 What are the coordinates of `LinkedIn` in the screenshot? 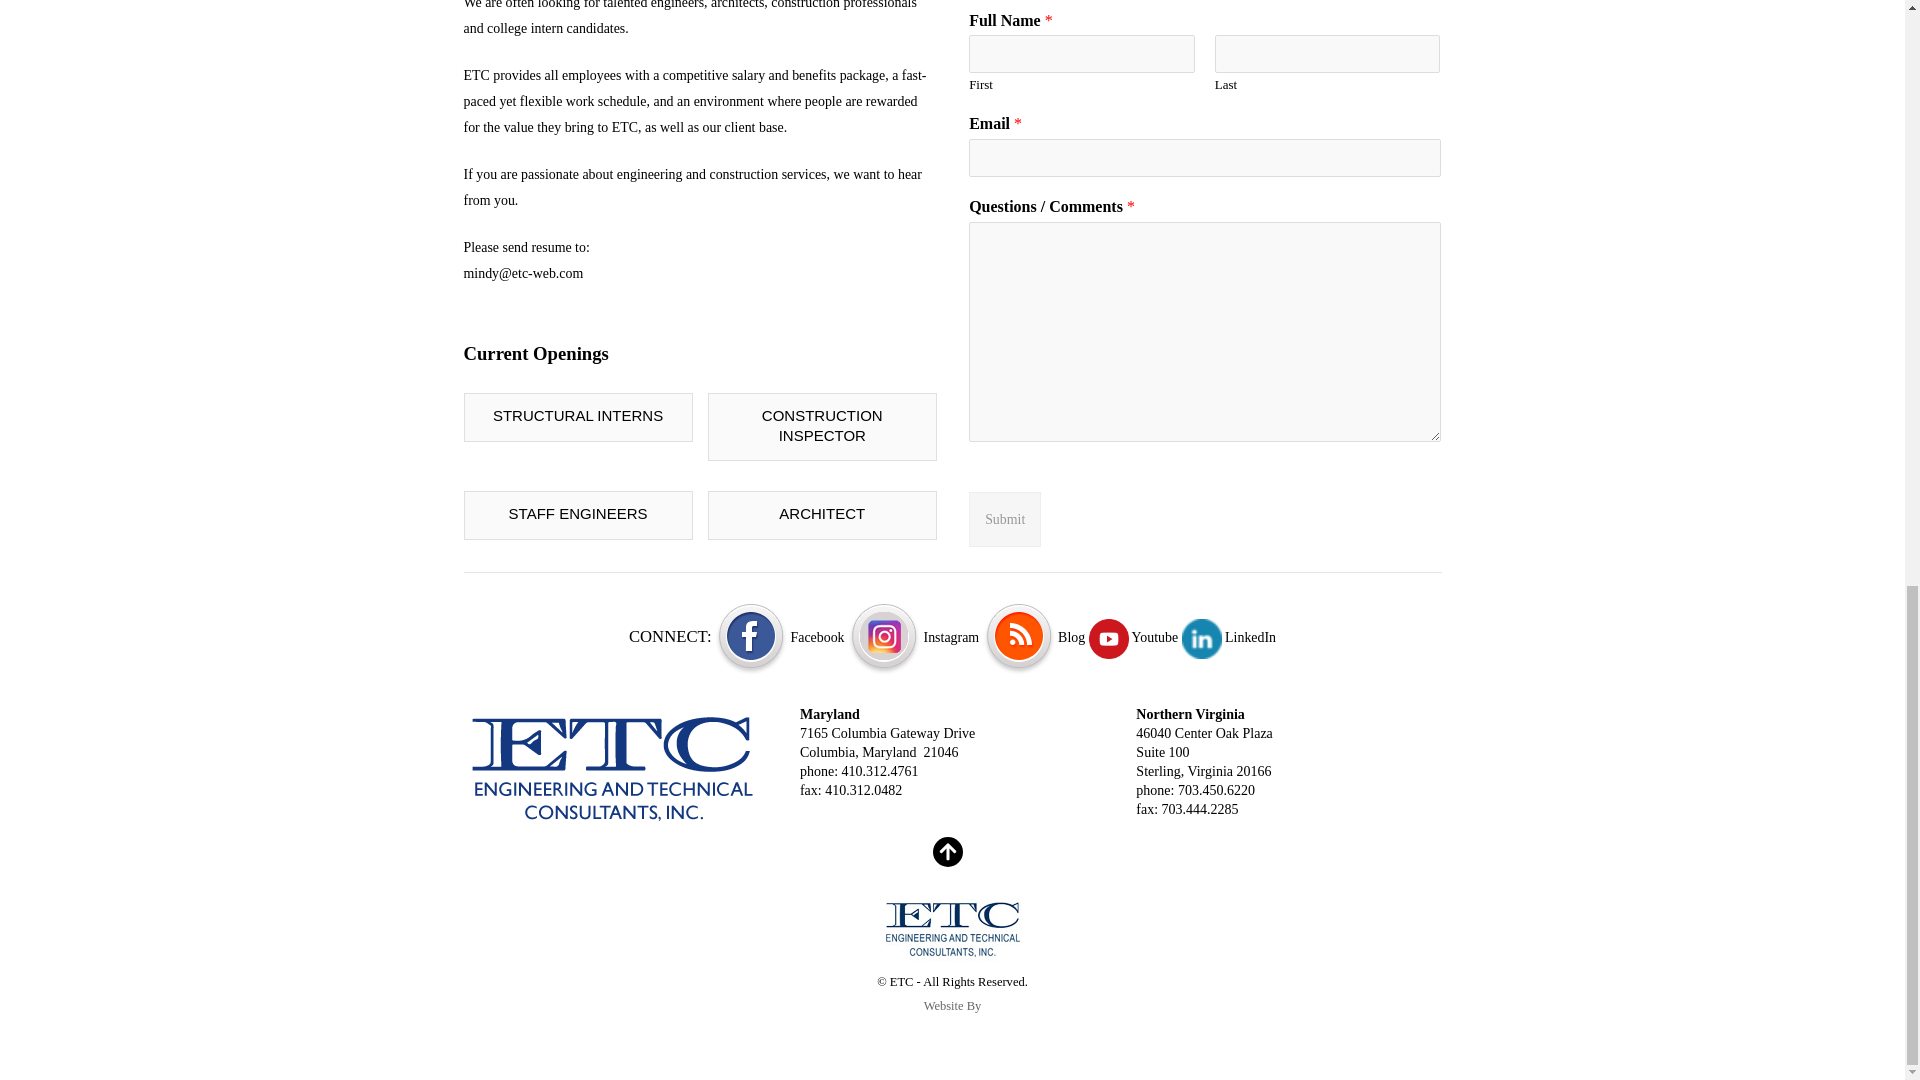 It's located at (1229, 636).